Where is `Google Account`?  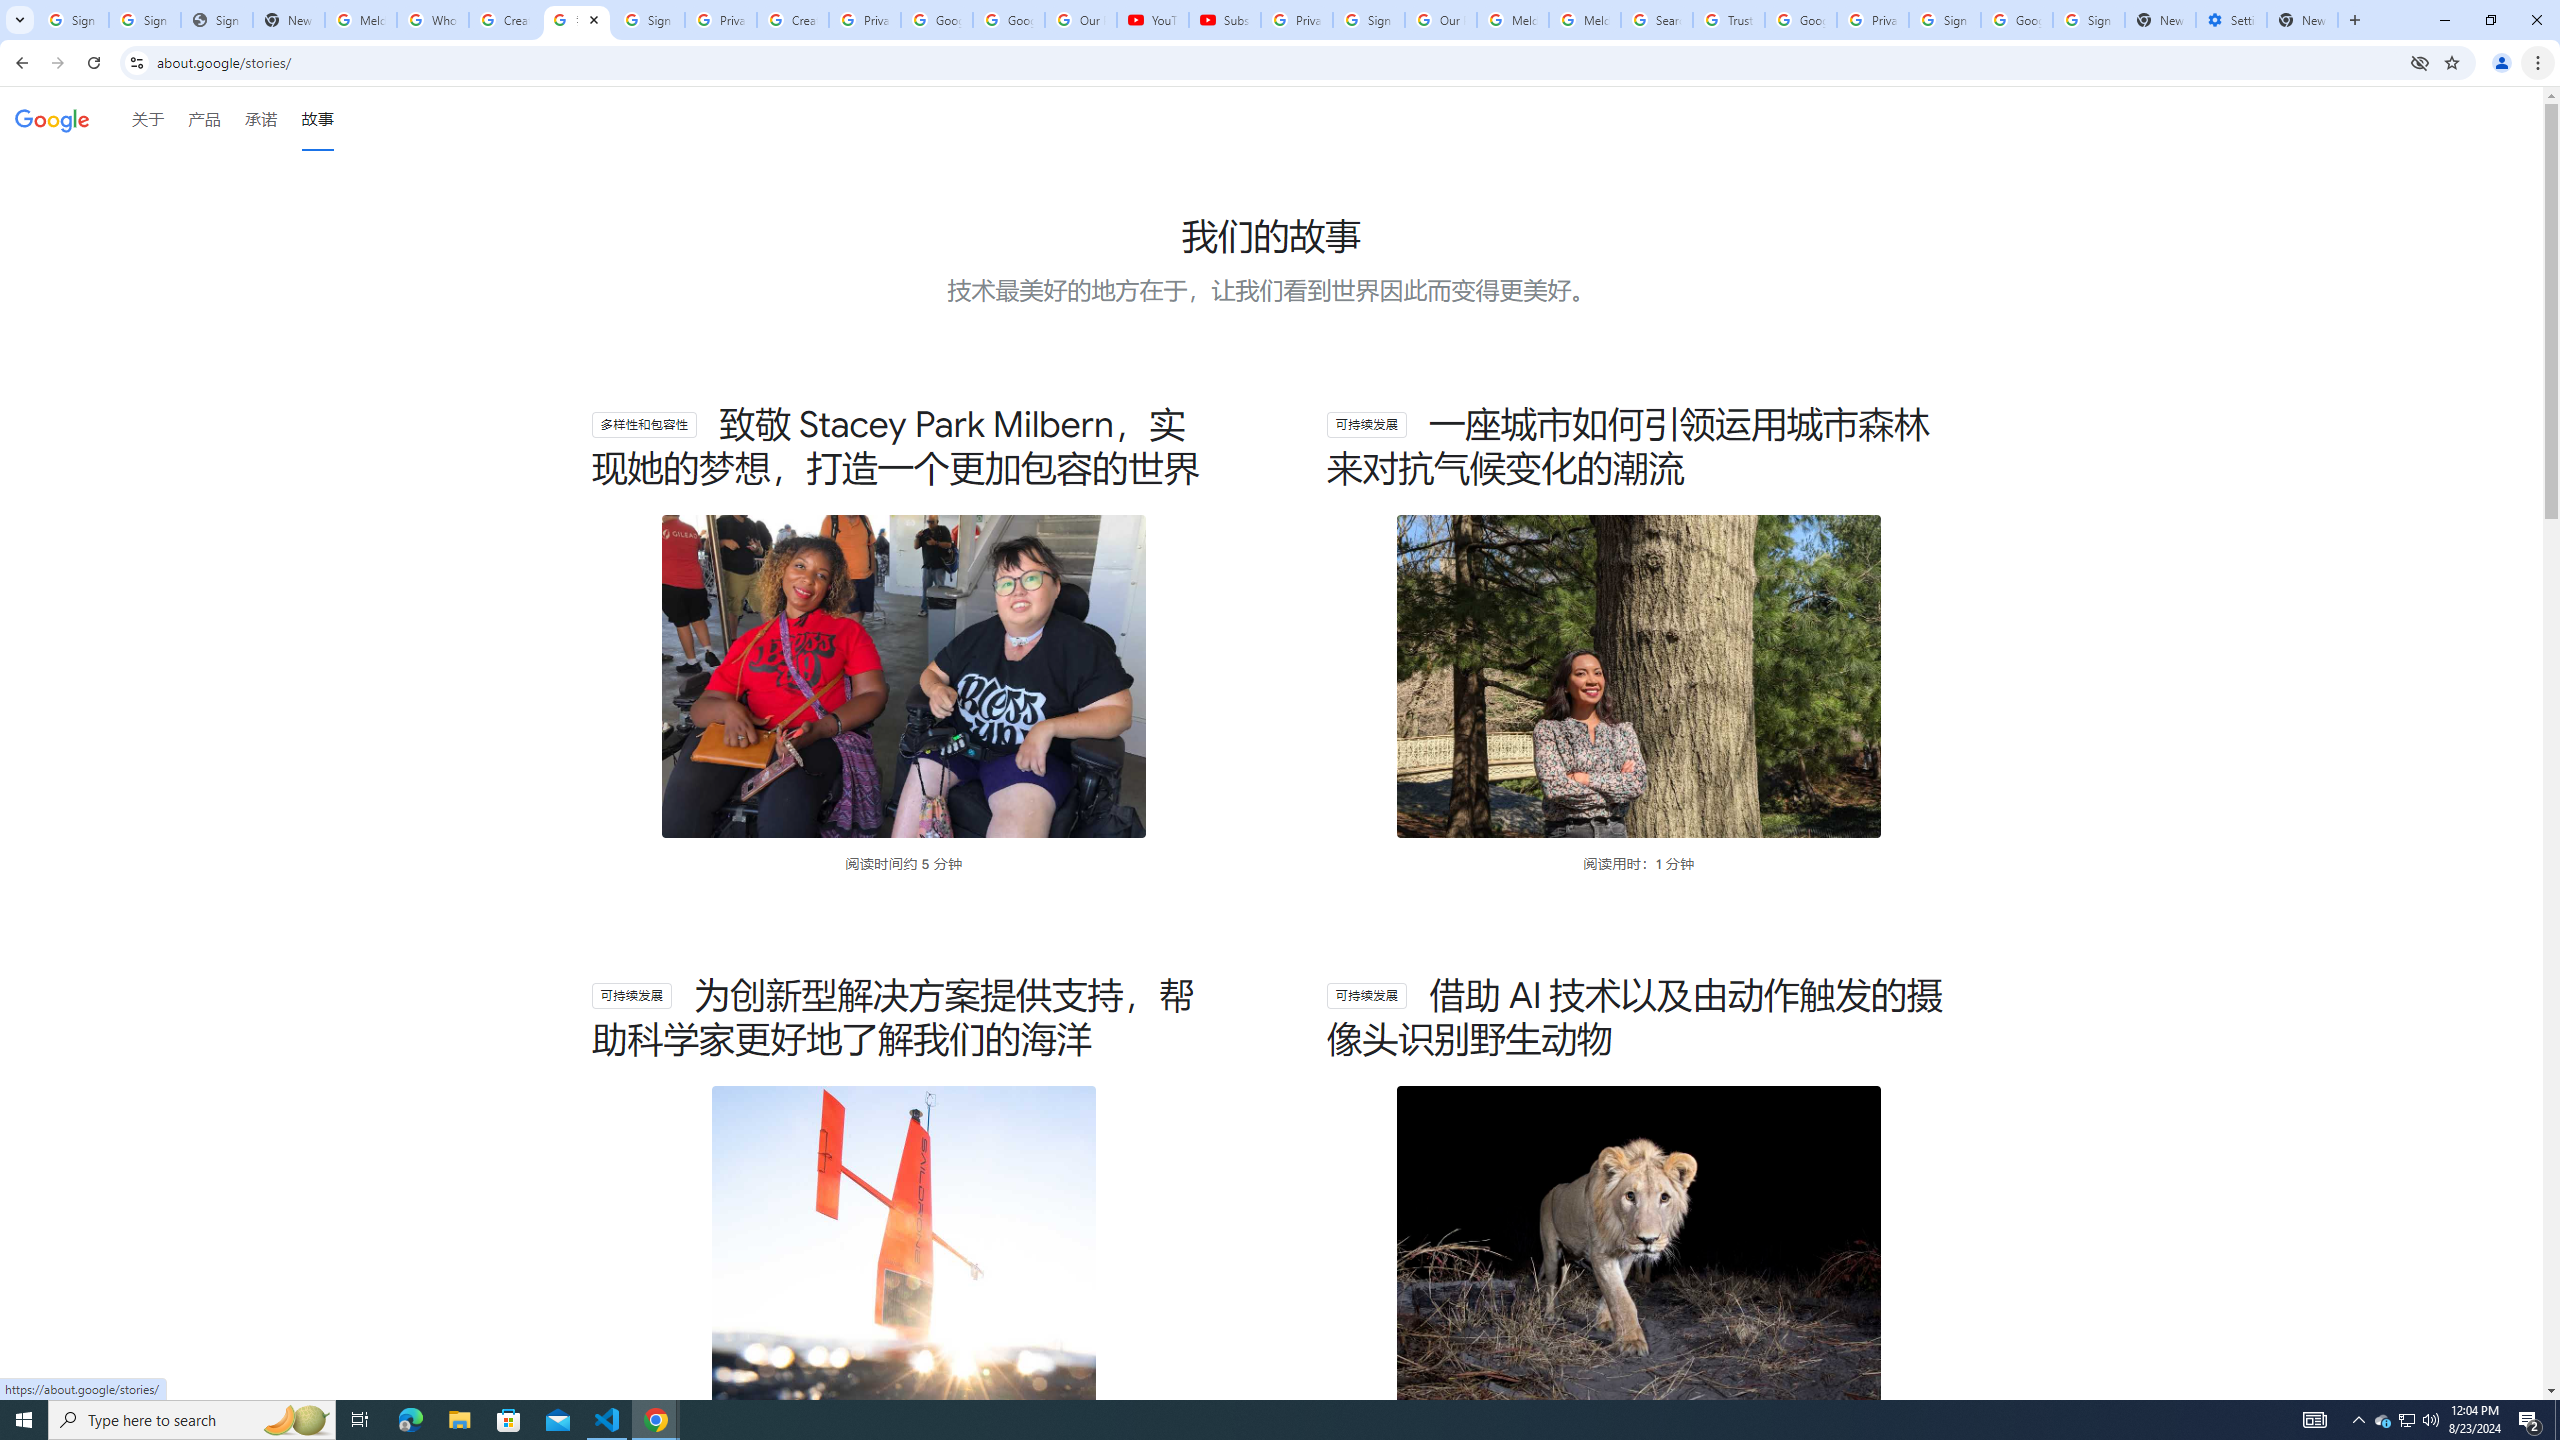 Google Account is located at coordinates (1010, 20).